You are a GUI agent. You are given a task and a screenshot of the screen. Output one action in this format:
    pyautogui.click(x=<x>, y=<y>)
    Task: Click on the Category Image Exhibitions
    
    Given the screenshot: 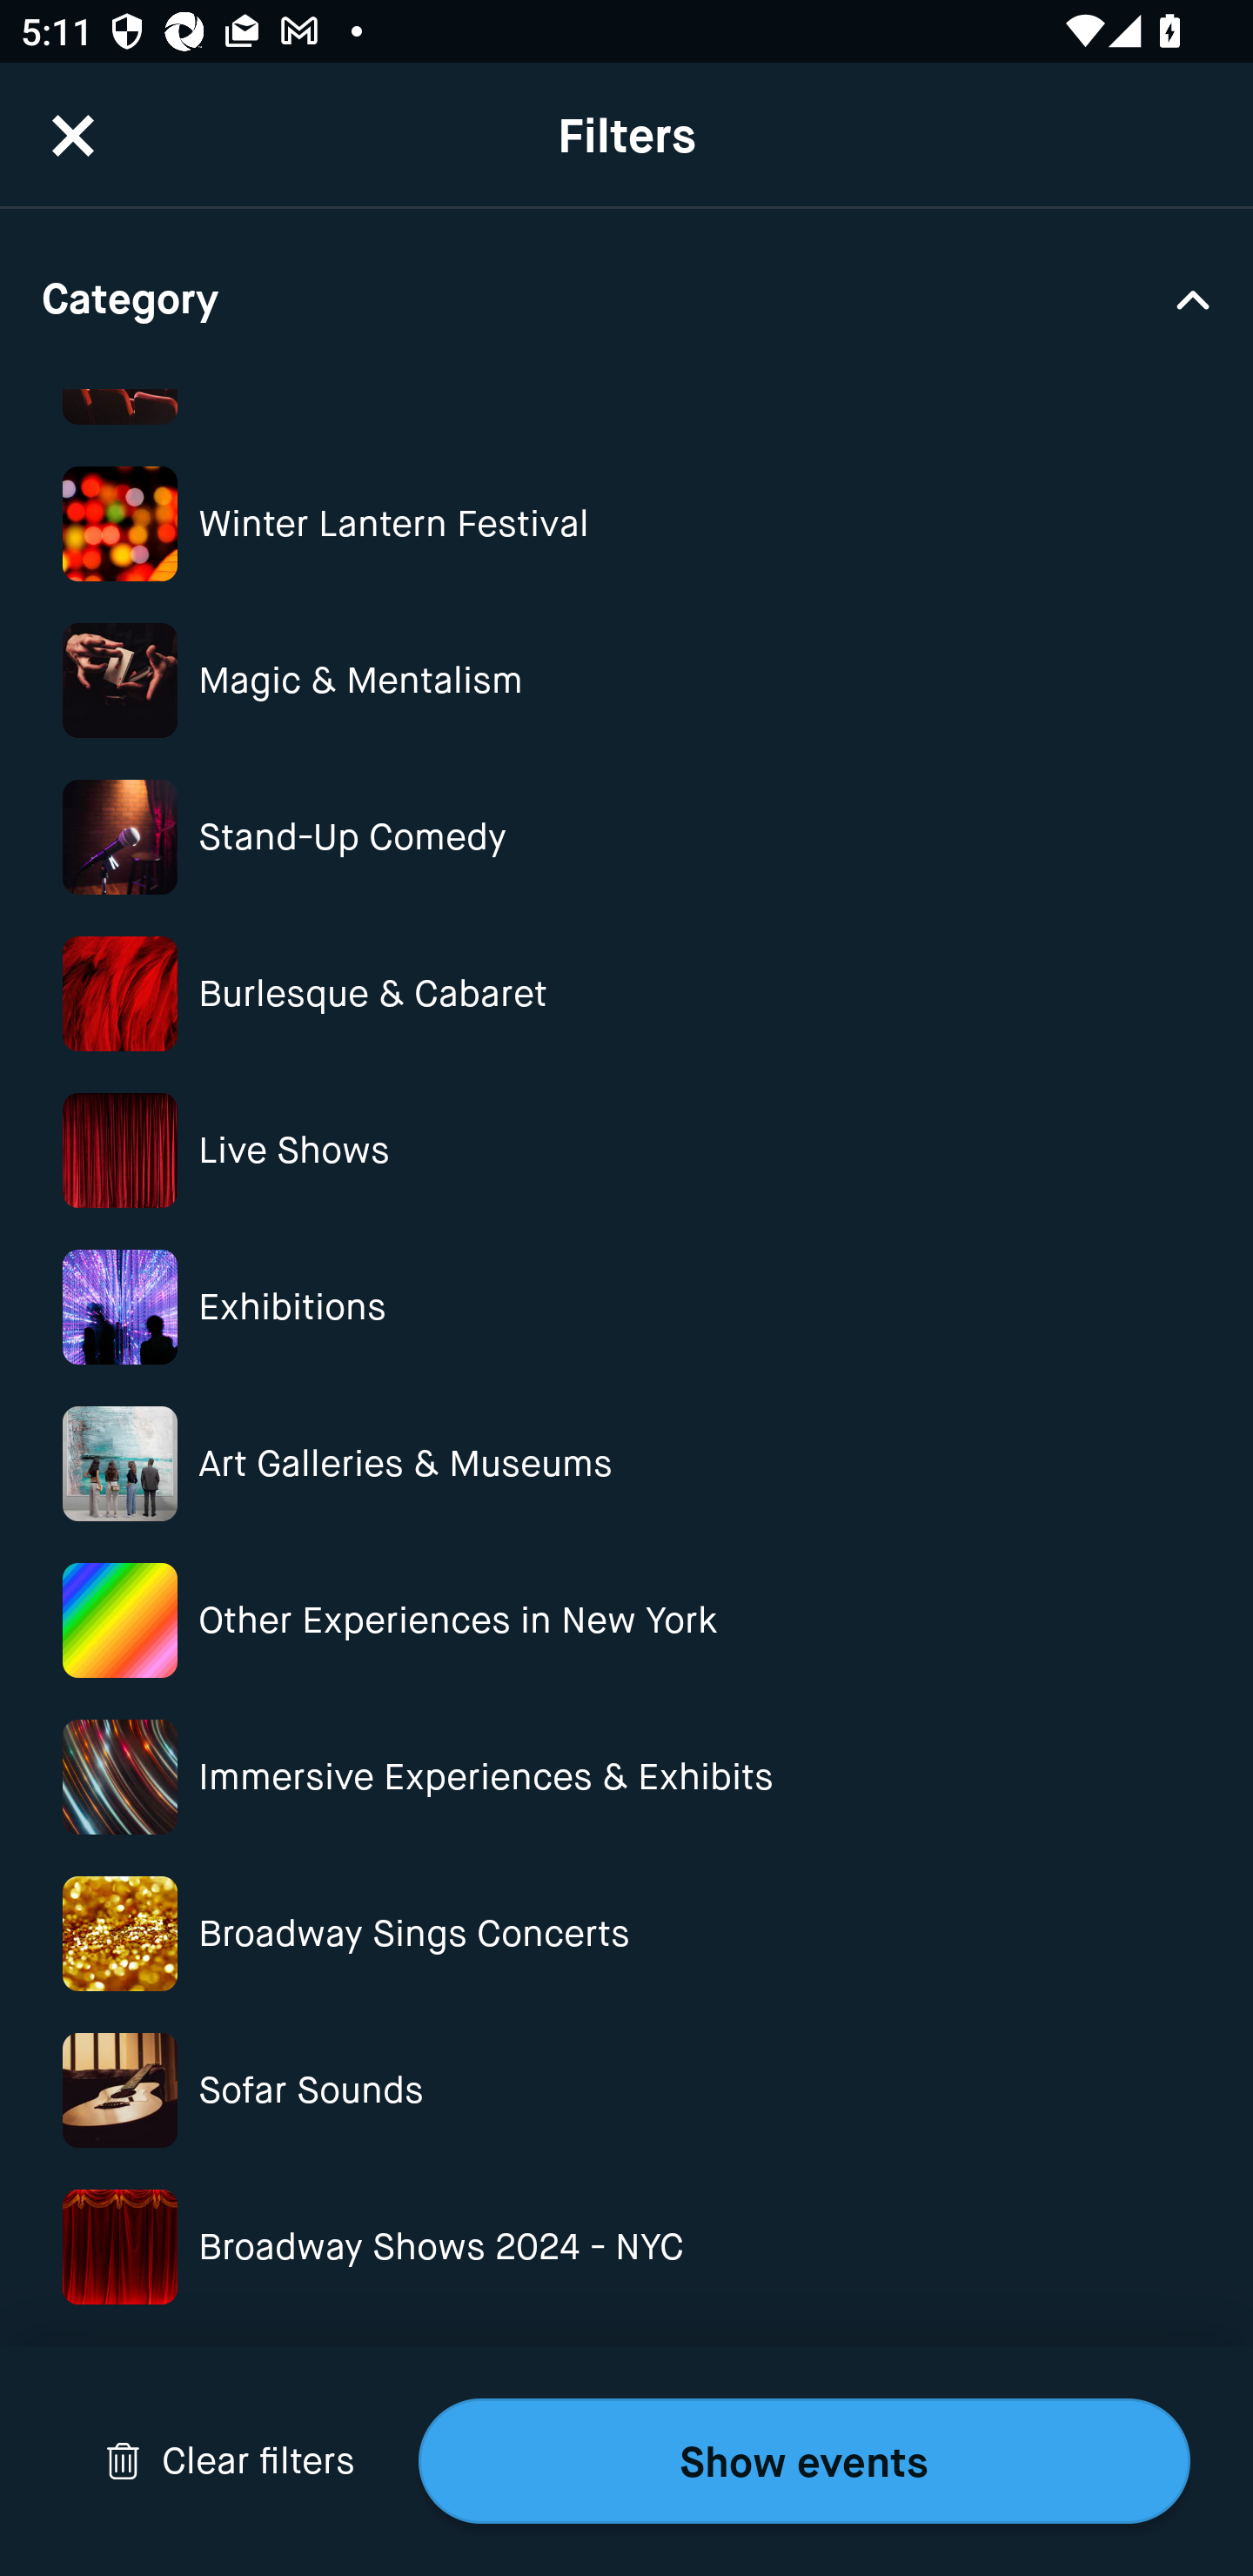 What is the action you would take?
    pyautogui.click(x=626, y=1307)
    